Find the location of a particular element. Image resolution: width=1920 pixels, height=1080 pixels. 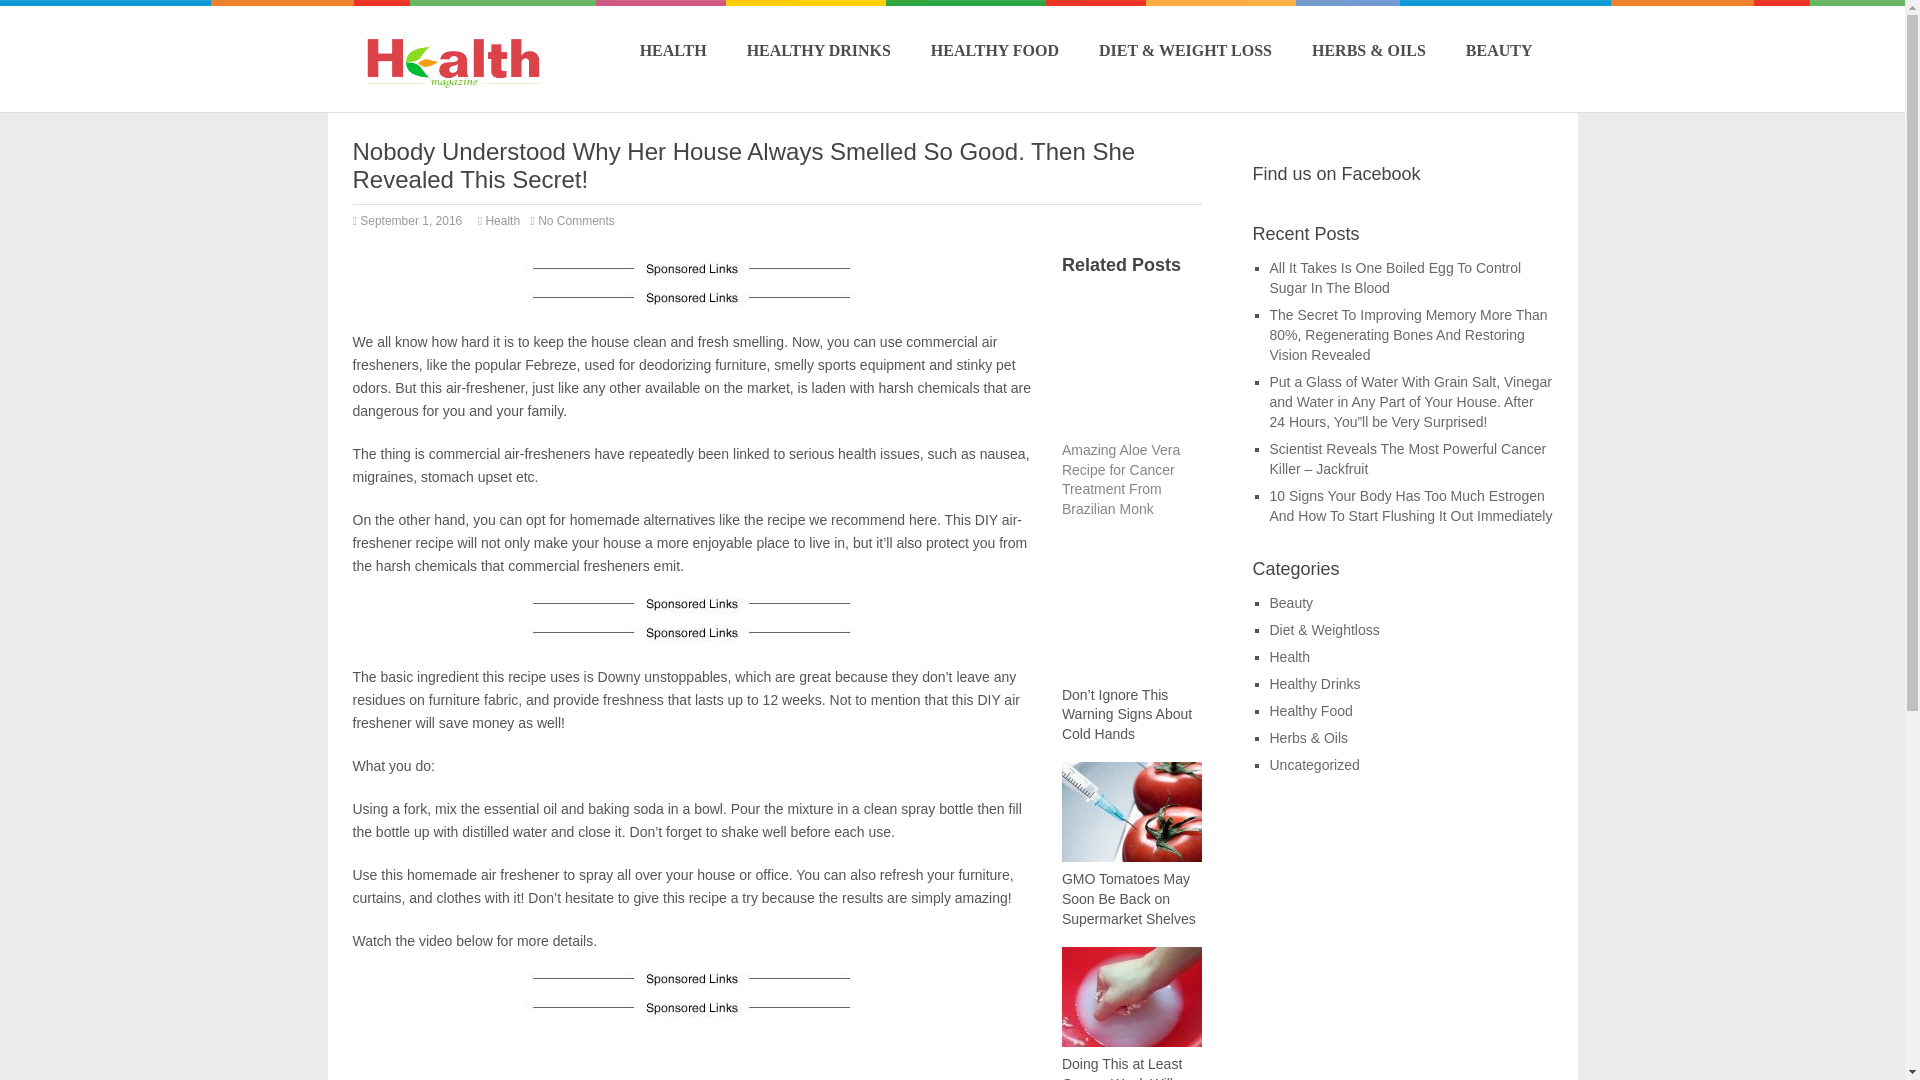

HEALTH is located at coordinates (672, 50).